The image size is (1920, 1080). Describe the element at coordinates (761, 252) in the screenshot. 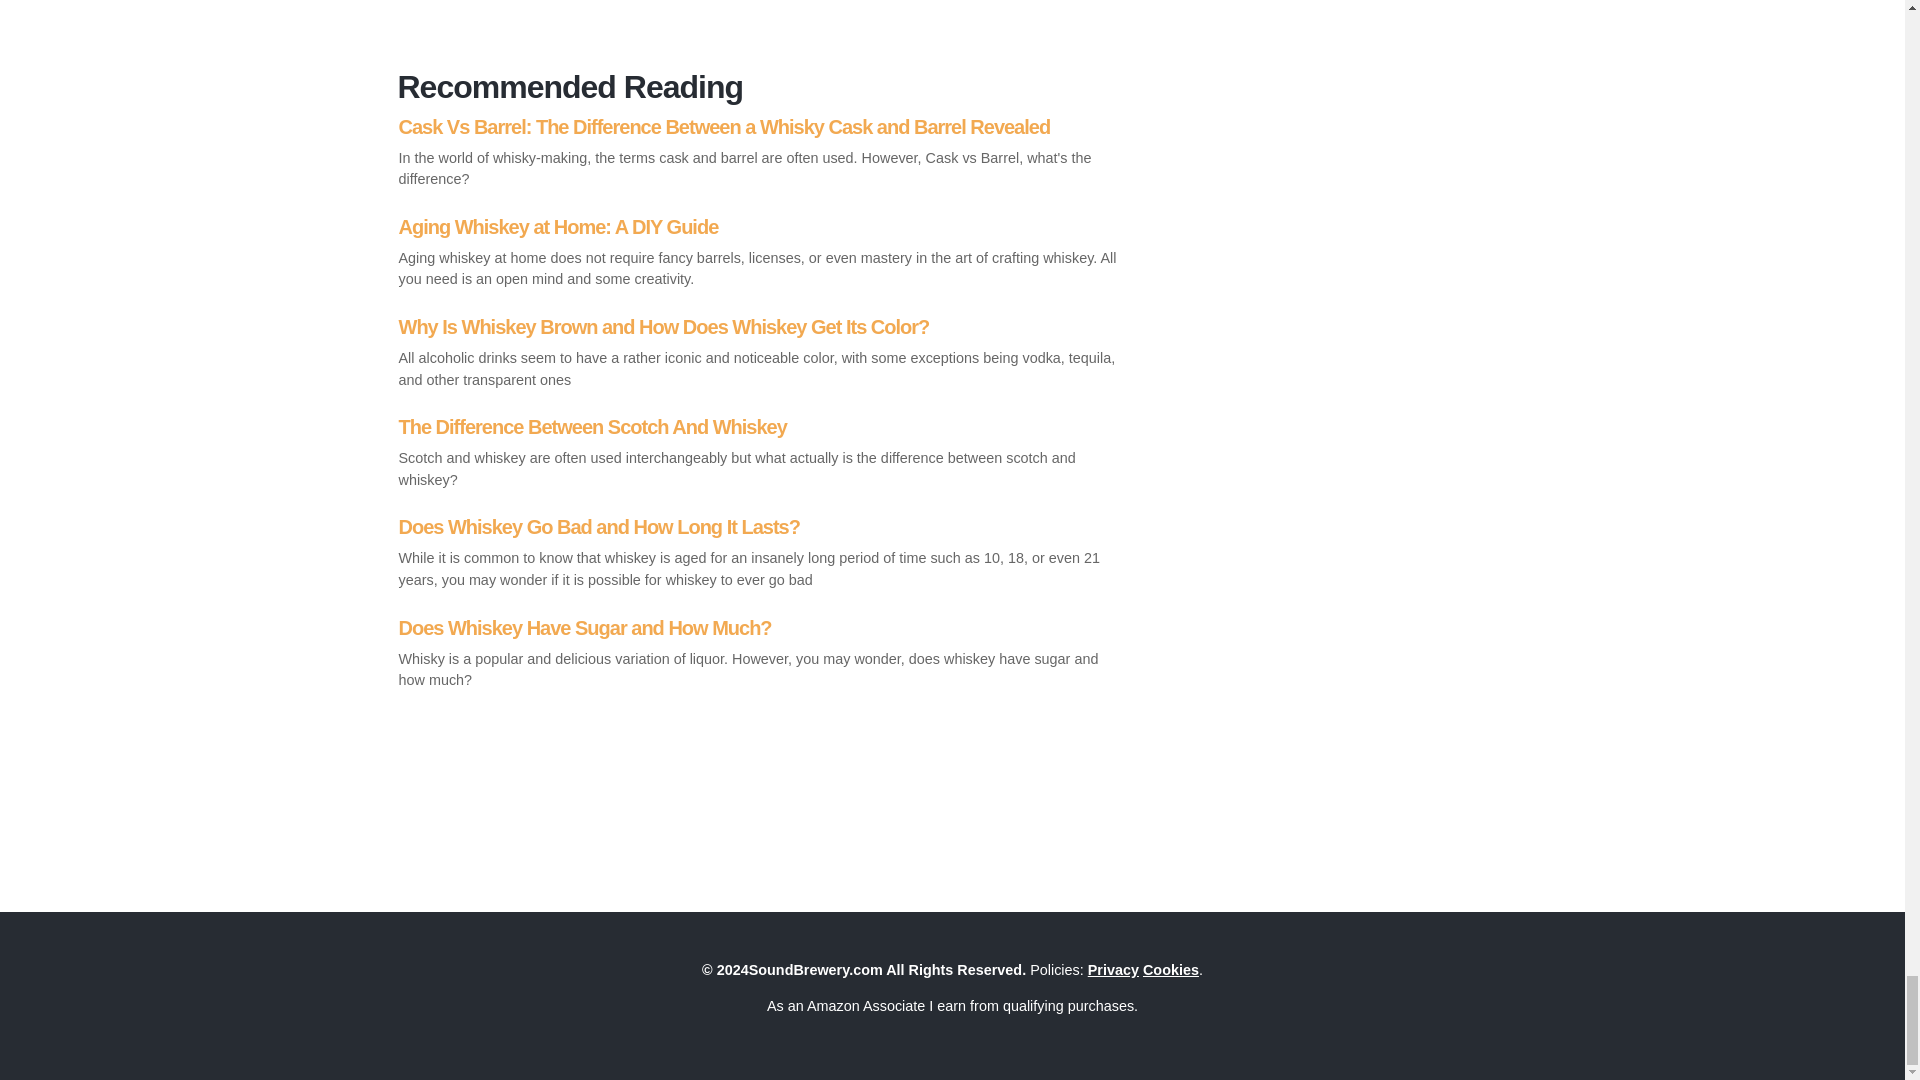

I see `Aging Whiskey at Home: A DIY Guide` at that location.